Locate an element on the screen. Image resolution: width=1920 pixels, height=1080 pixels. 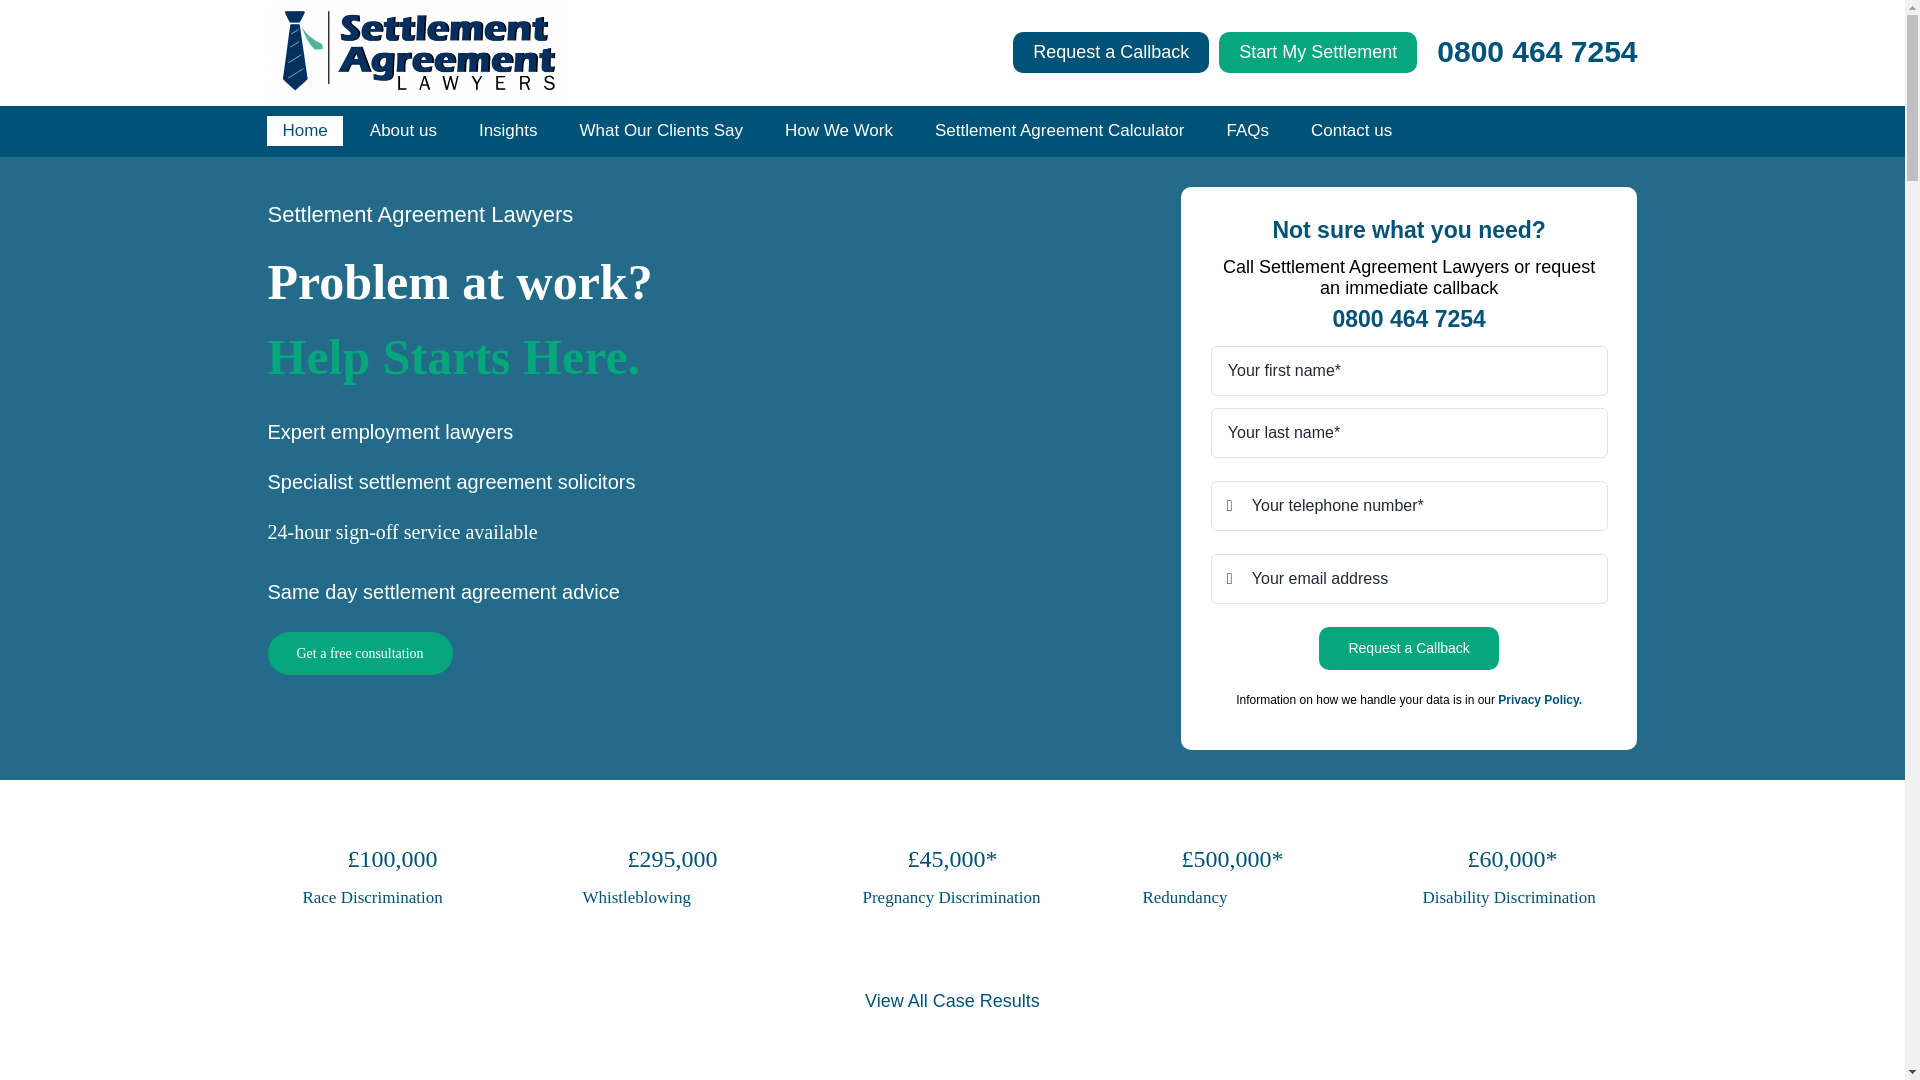
Request a Callback is located at coordinates (1111, 52).